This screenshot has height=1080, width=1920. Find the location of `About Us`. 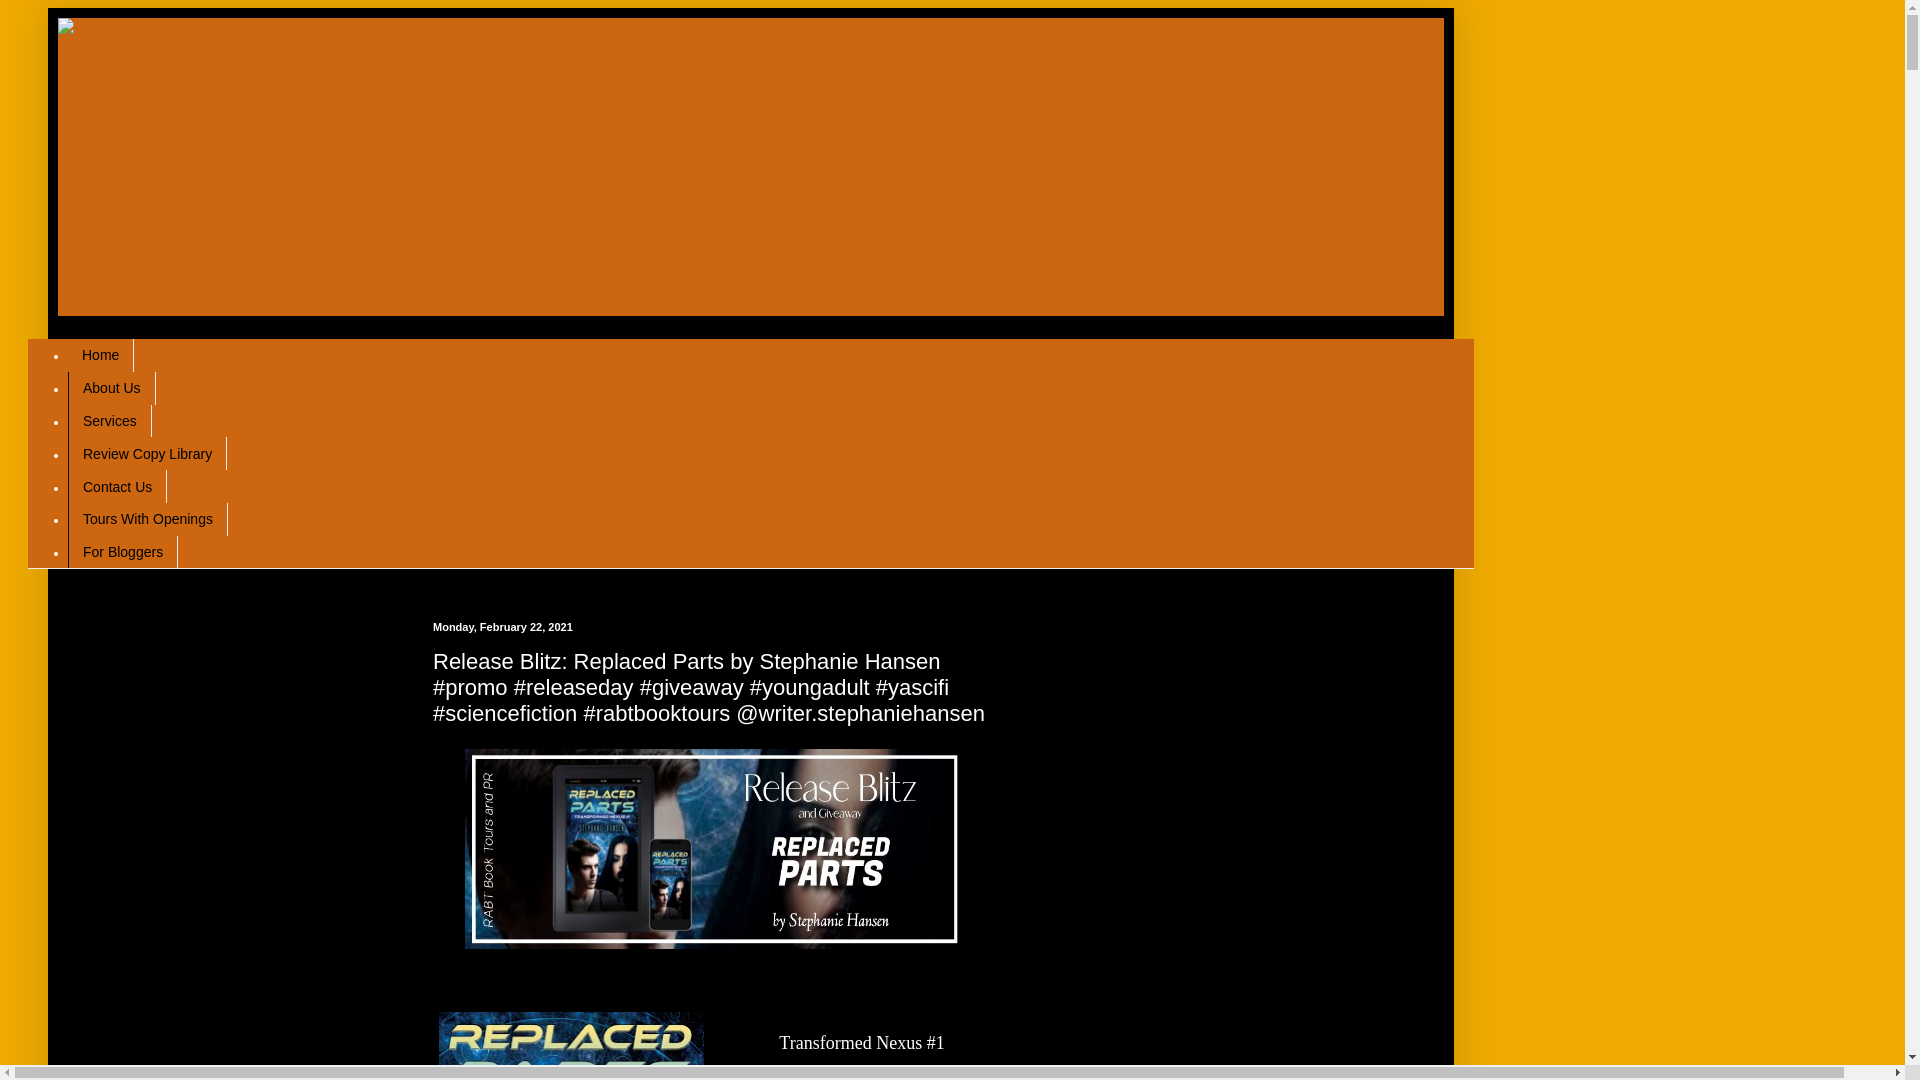

About Us is located at coordinates (111, 388).